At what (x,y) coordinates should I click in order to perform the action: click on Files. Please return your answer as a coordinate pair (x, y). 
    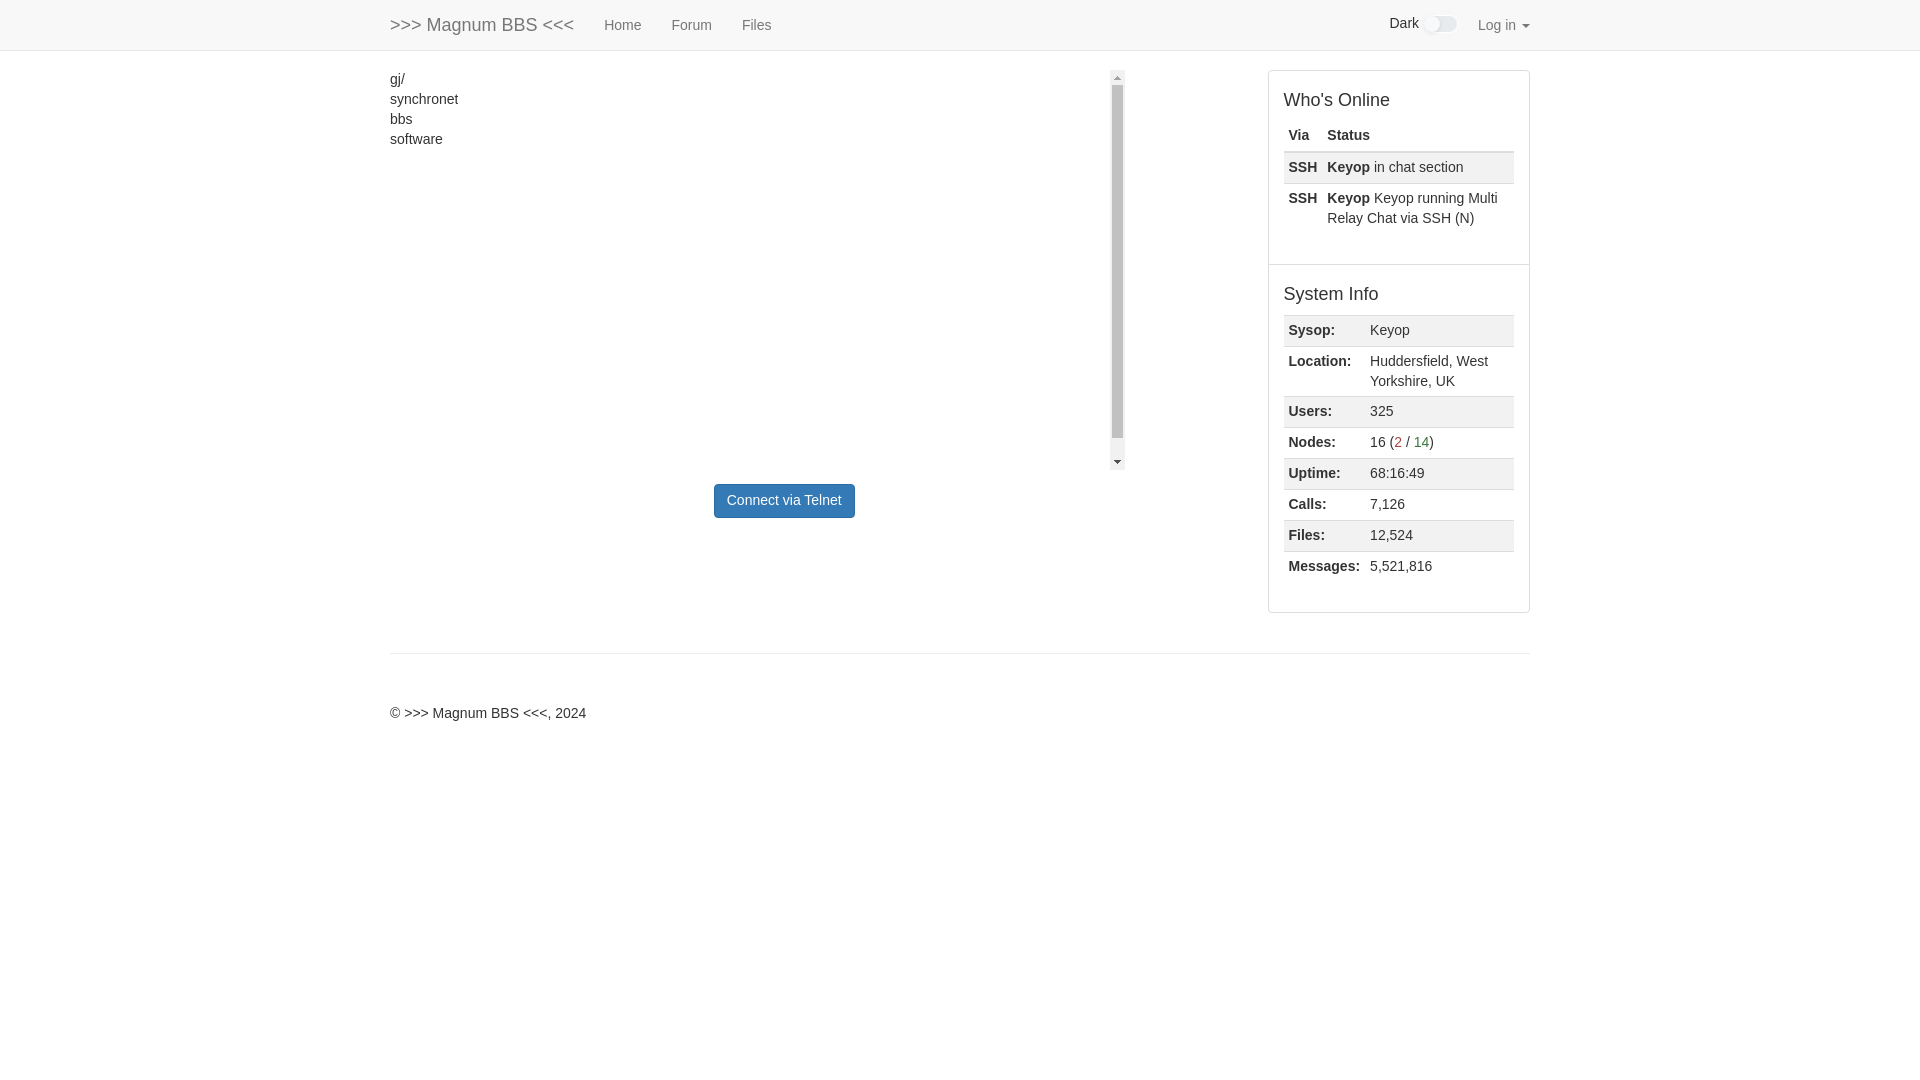
    Looking at the image, I should click on (757, 24).